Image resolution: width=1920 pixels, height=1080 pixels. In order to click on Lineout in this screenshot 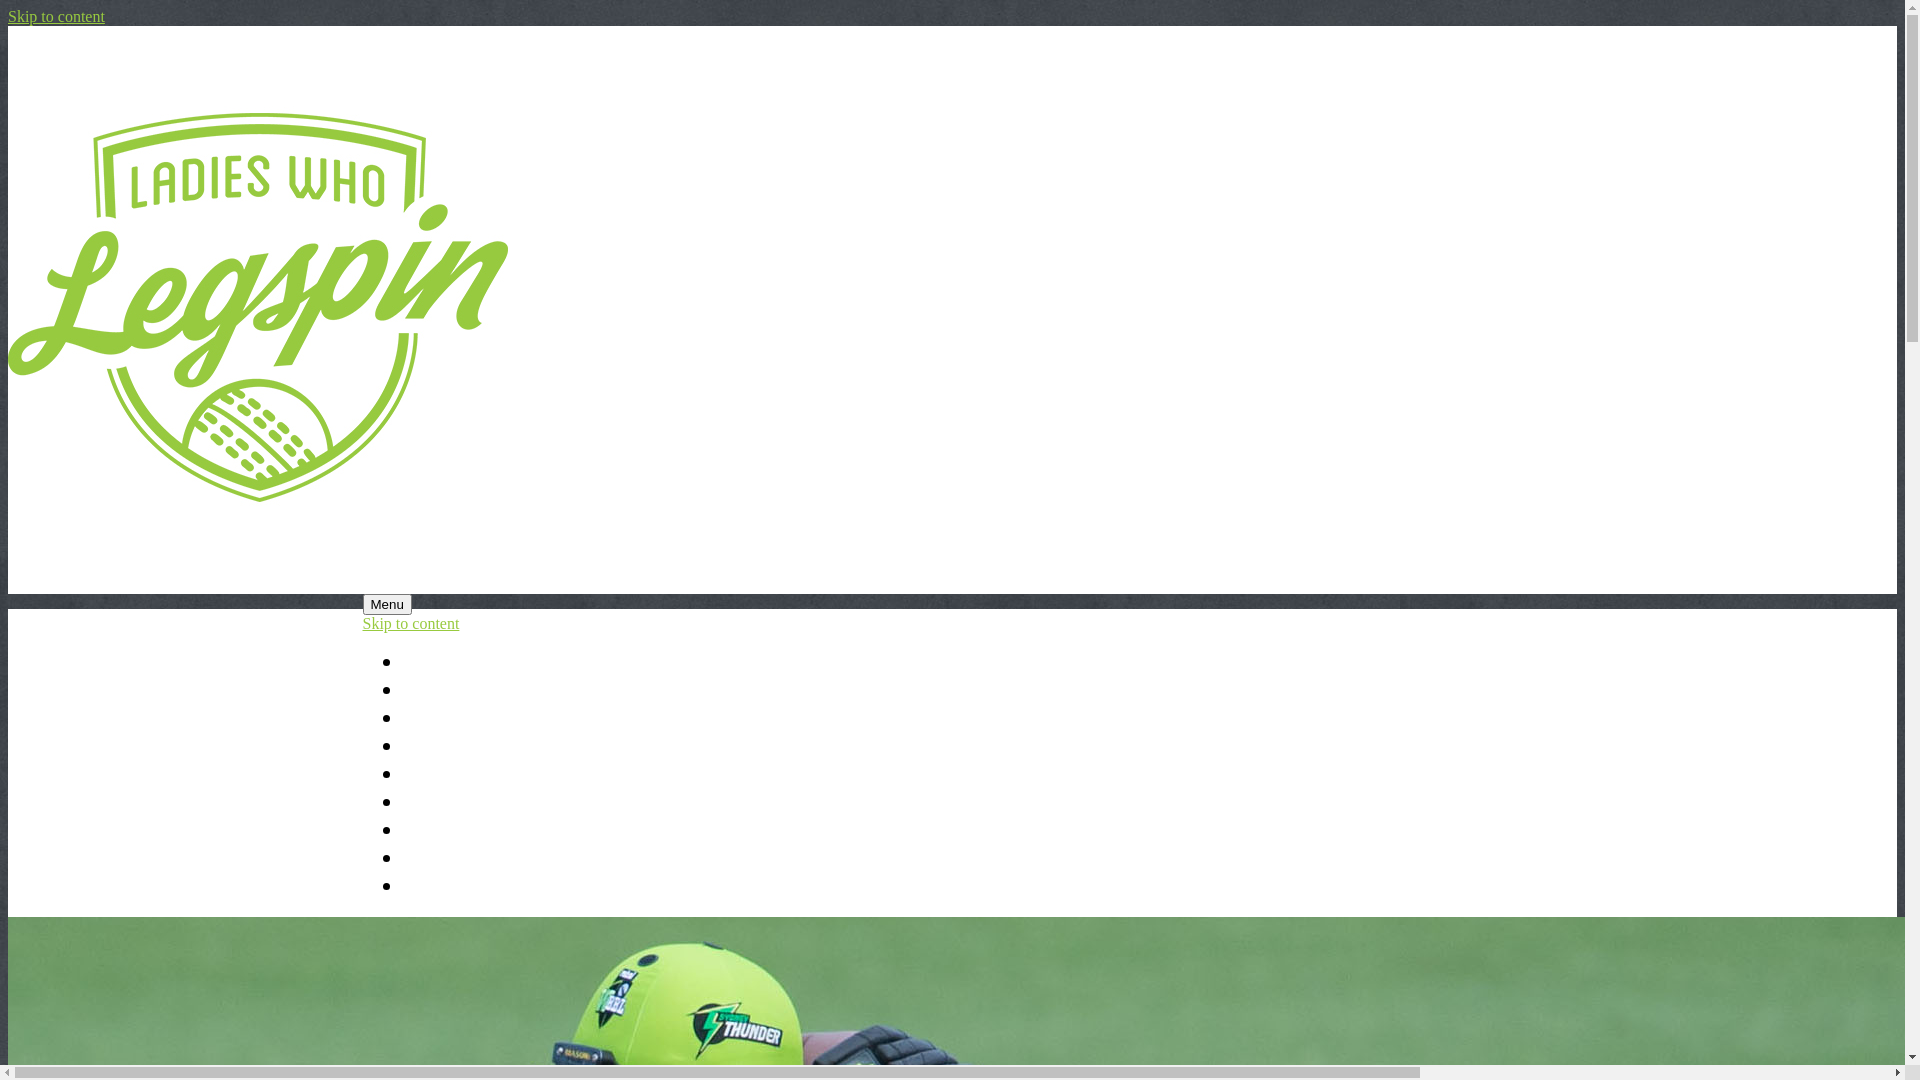, I will do `click(434, 775)`.